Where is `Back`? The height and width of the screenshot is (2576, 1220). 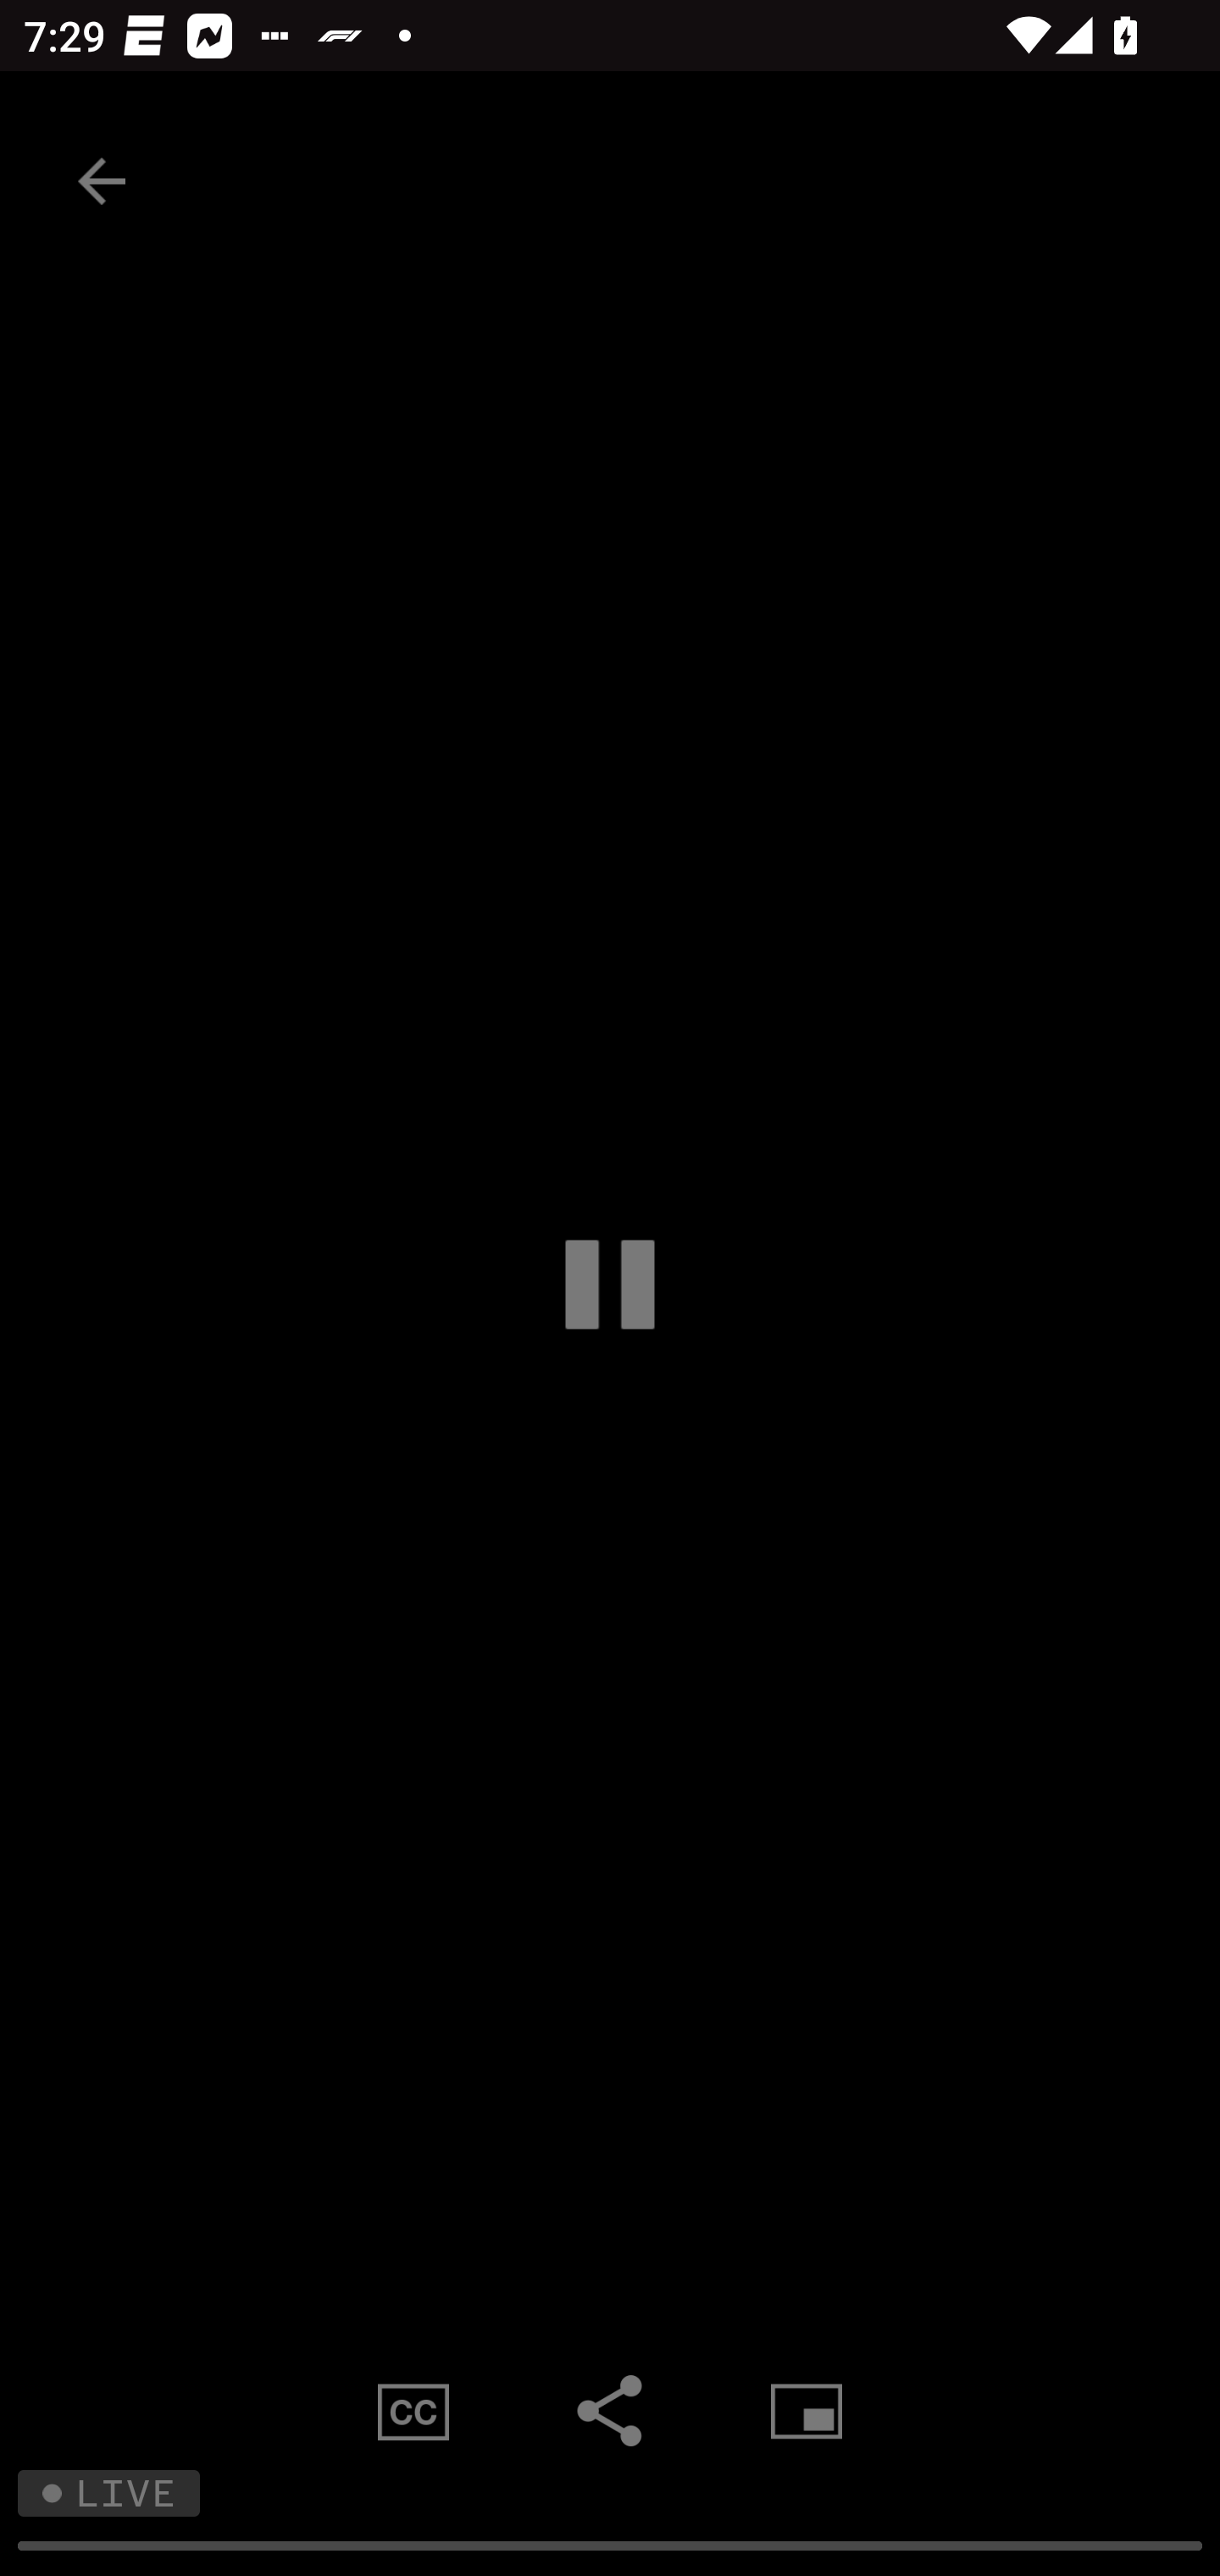
Back is located at coordinates (102, 181).